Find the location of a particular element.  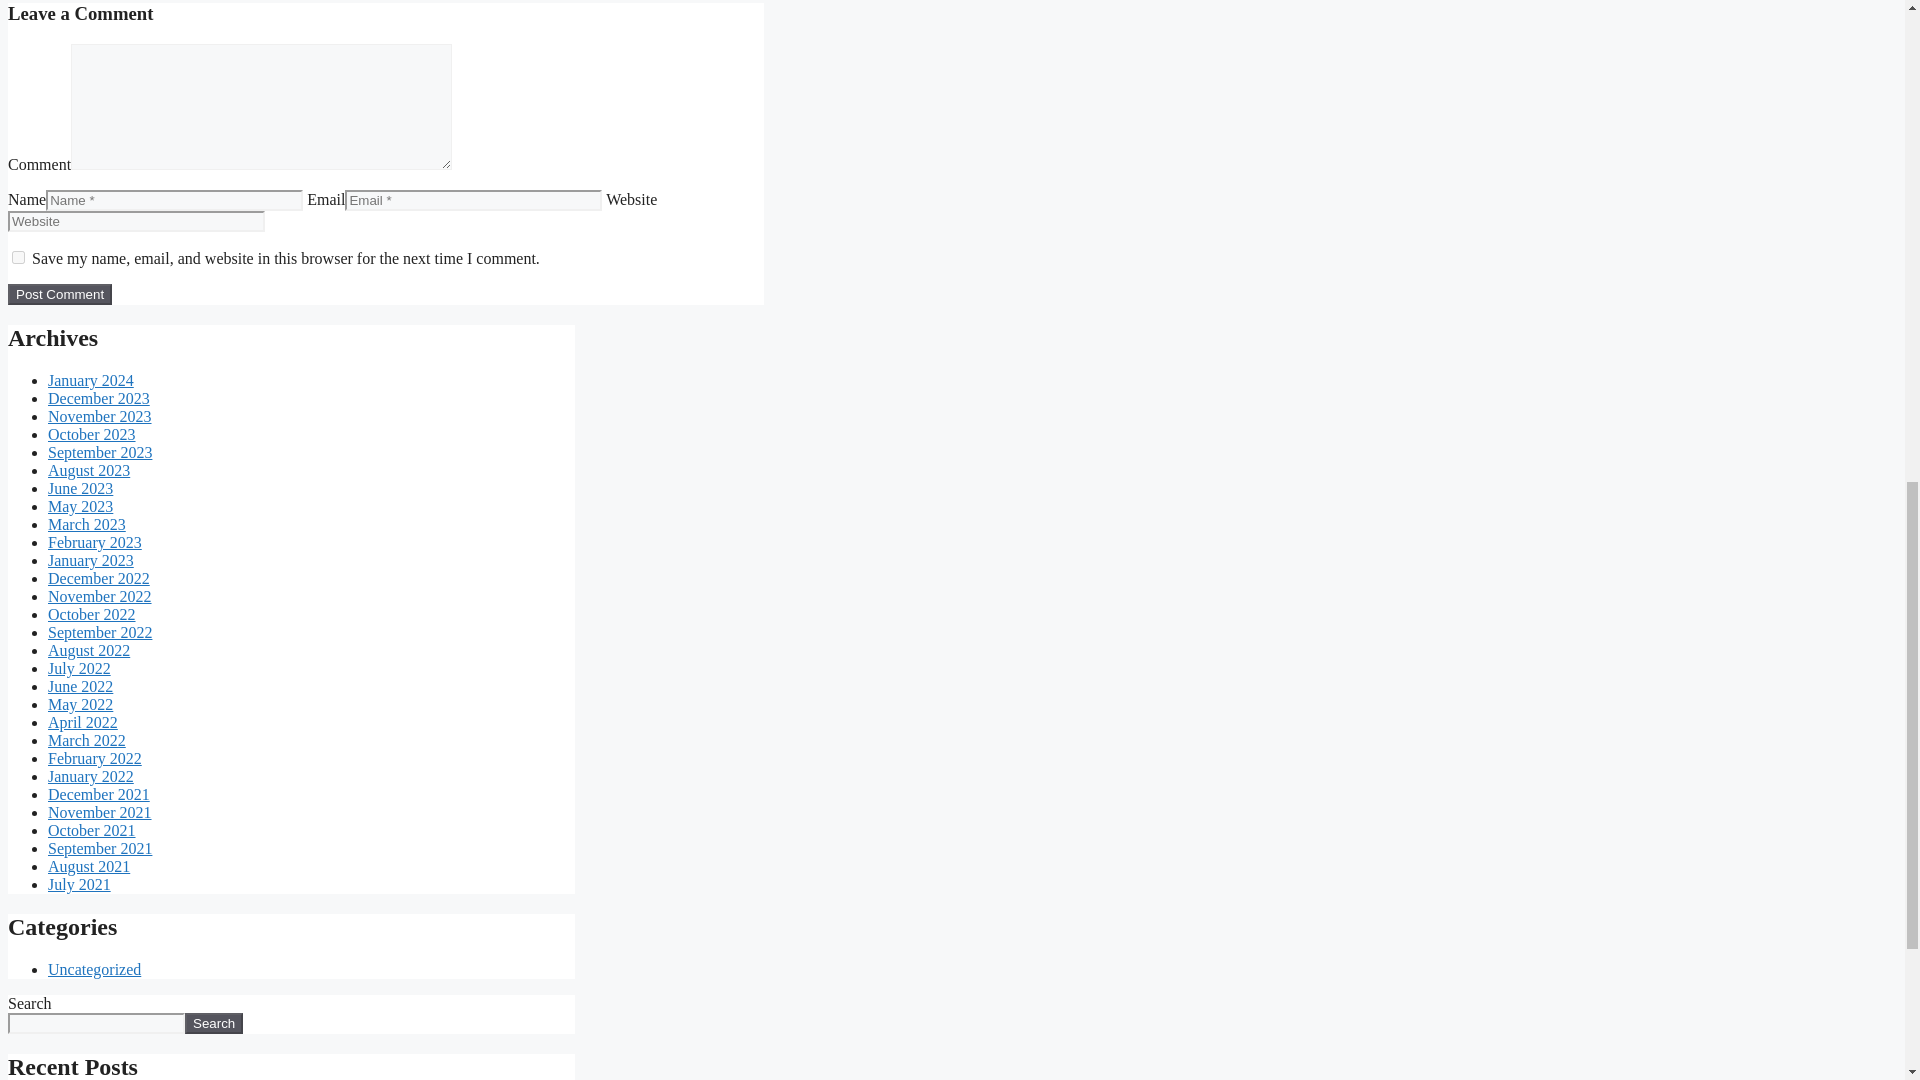

November 2023 is located at coordinates (100, 416).